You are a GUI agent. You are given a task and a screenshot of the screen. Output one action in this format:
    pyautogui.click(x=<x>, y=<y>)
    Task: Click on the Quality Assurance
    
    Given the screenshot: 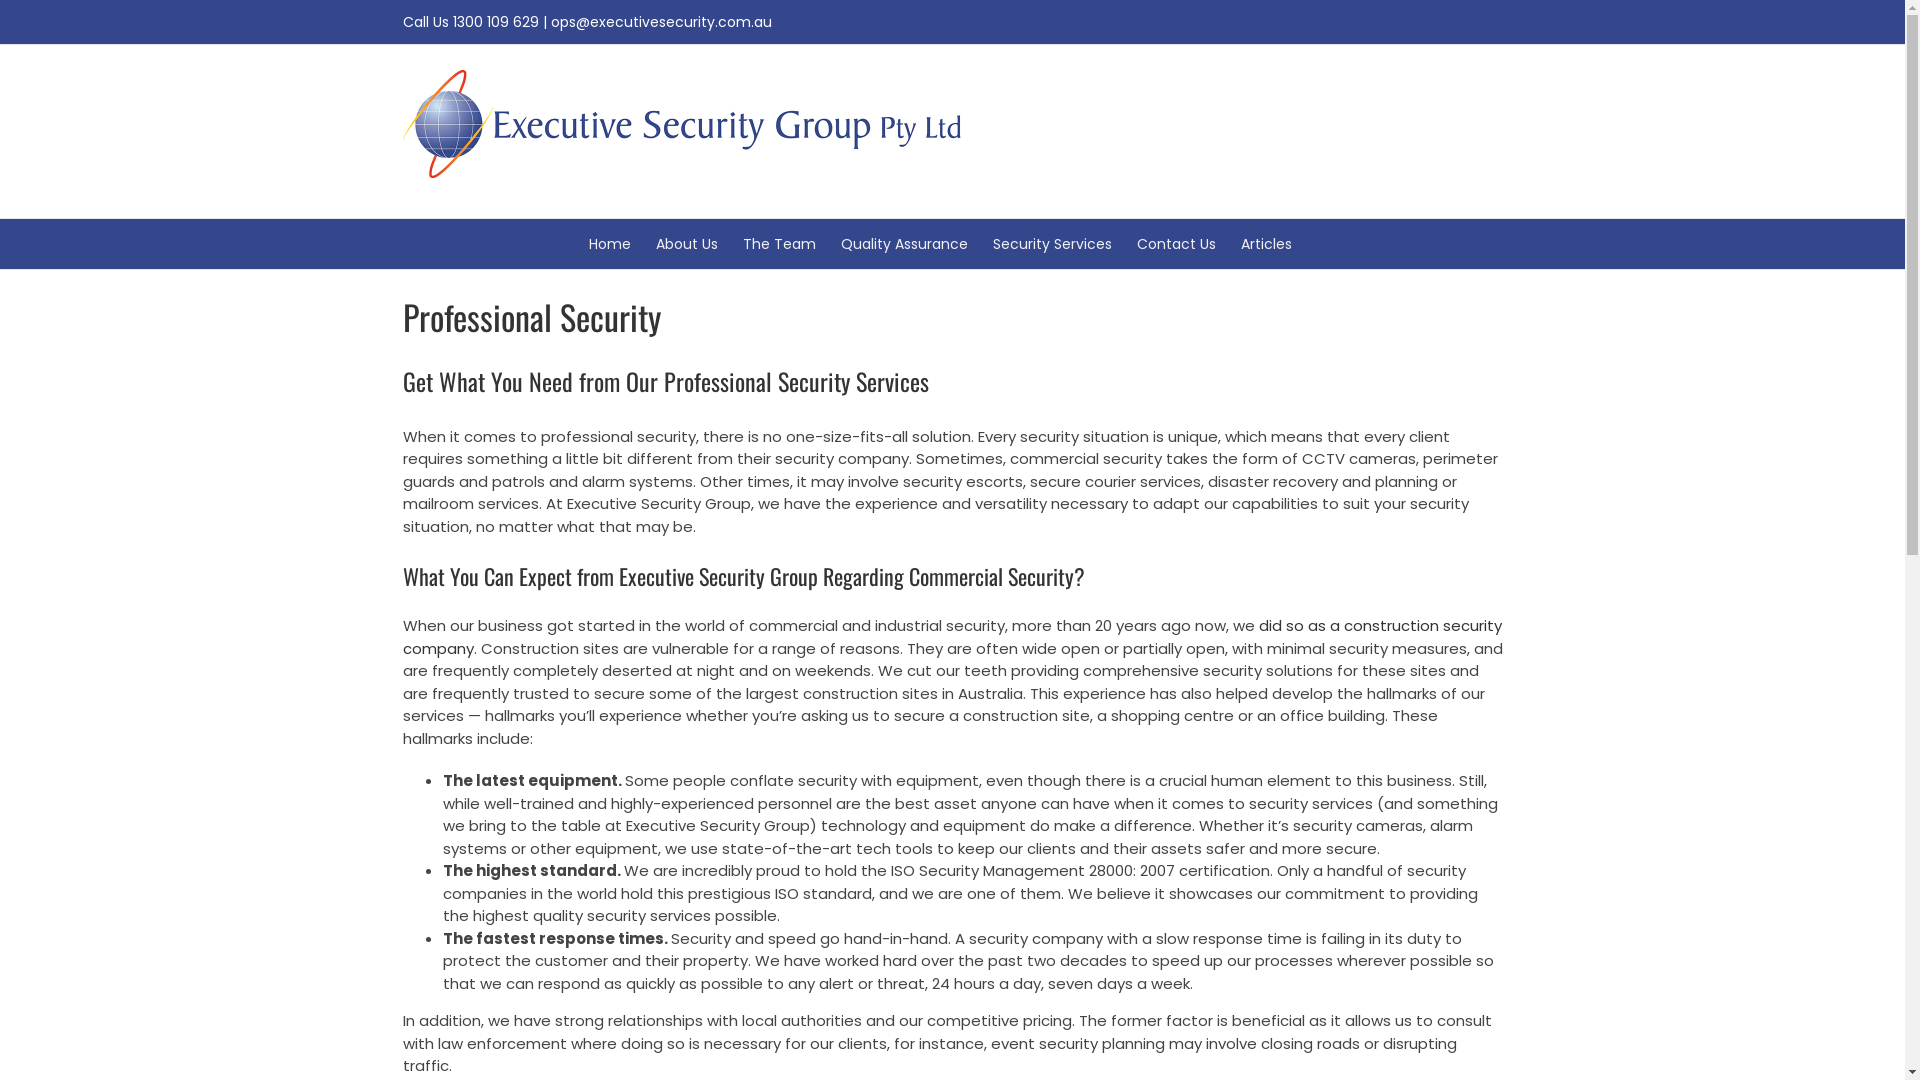 What is the action you would take?
    pyautogui.click(x=904, y=244)
    